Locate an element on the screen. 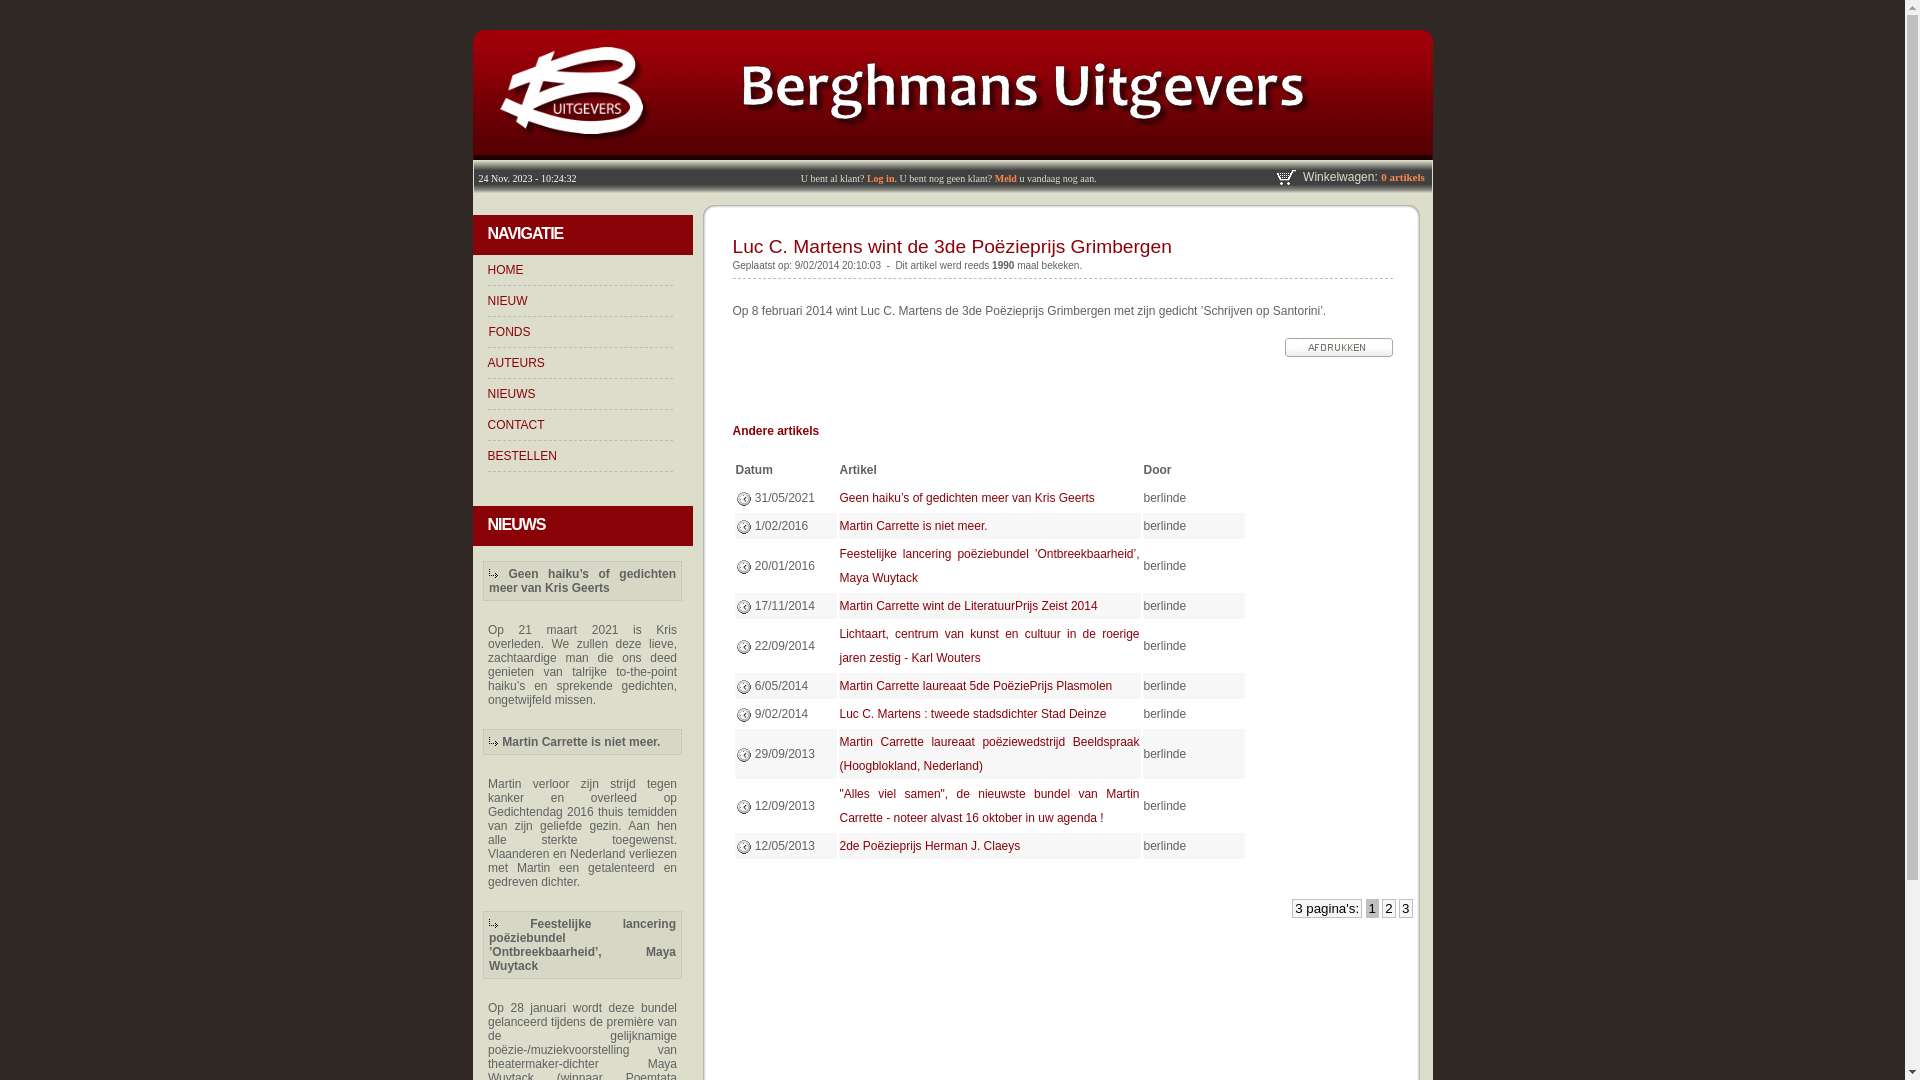 Image resolution: width=1920 pixels, height=1080 pixels. NIEUWS is located at coordinates (512, 394).